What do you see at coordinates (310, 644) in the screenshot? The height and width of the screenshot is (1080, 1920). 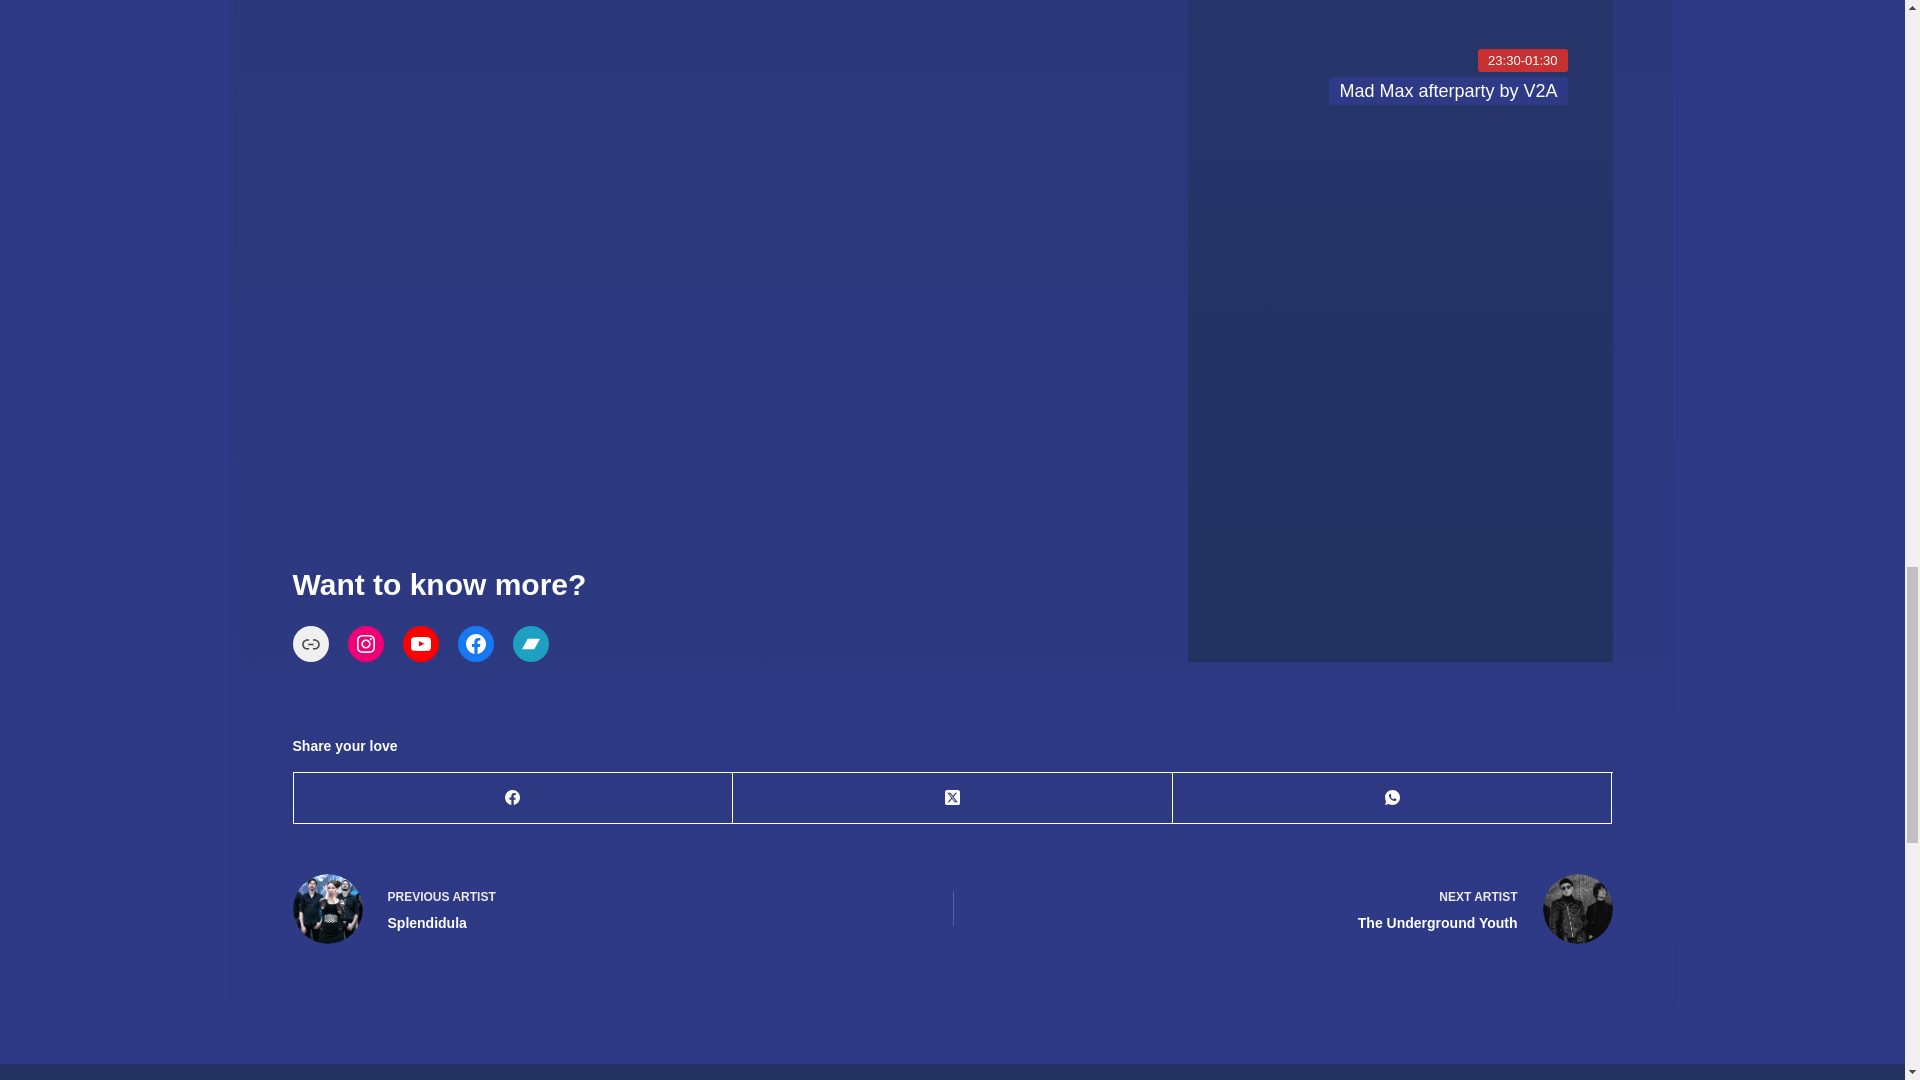 I see `Link` at bounding box center [310, 644].